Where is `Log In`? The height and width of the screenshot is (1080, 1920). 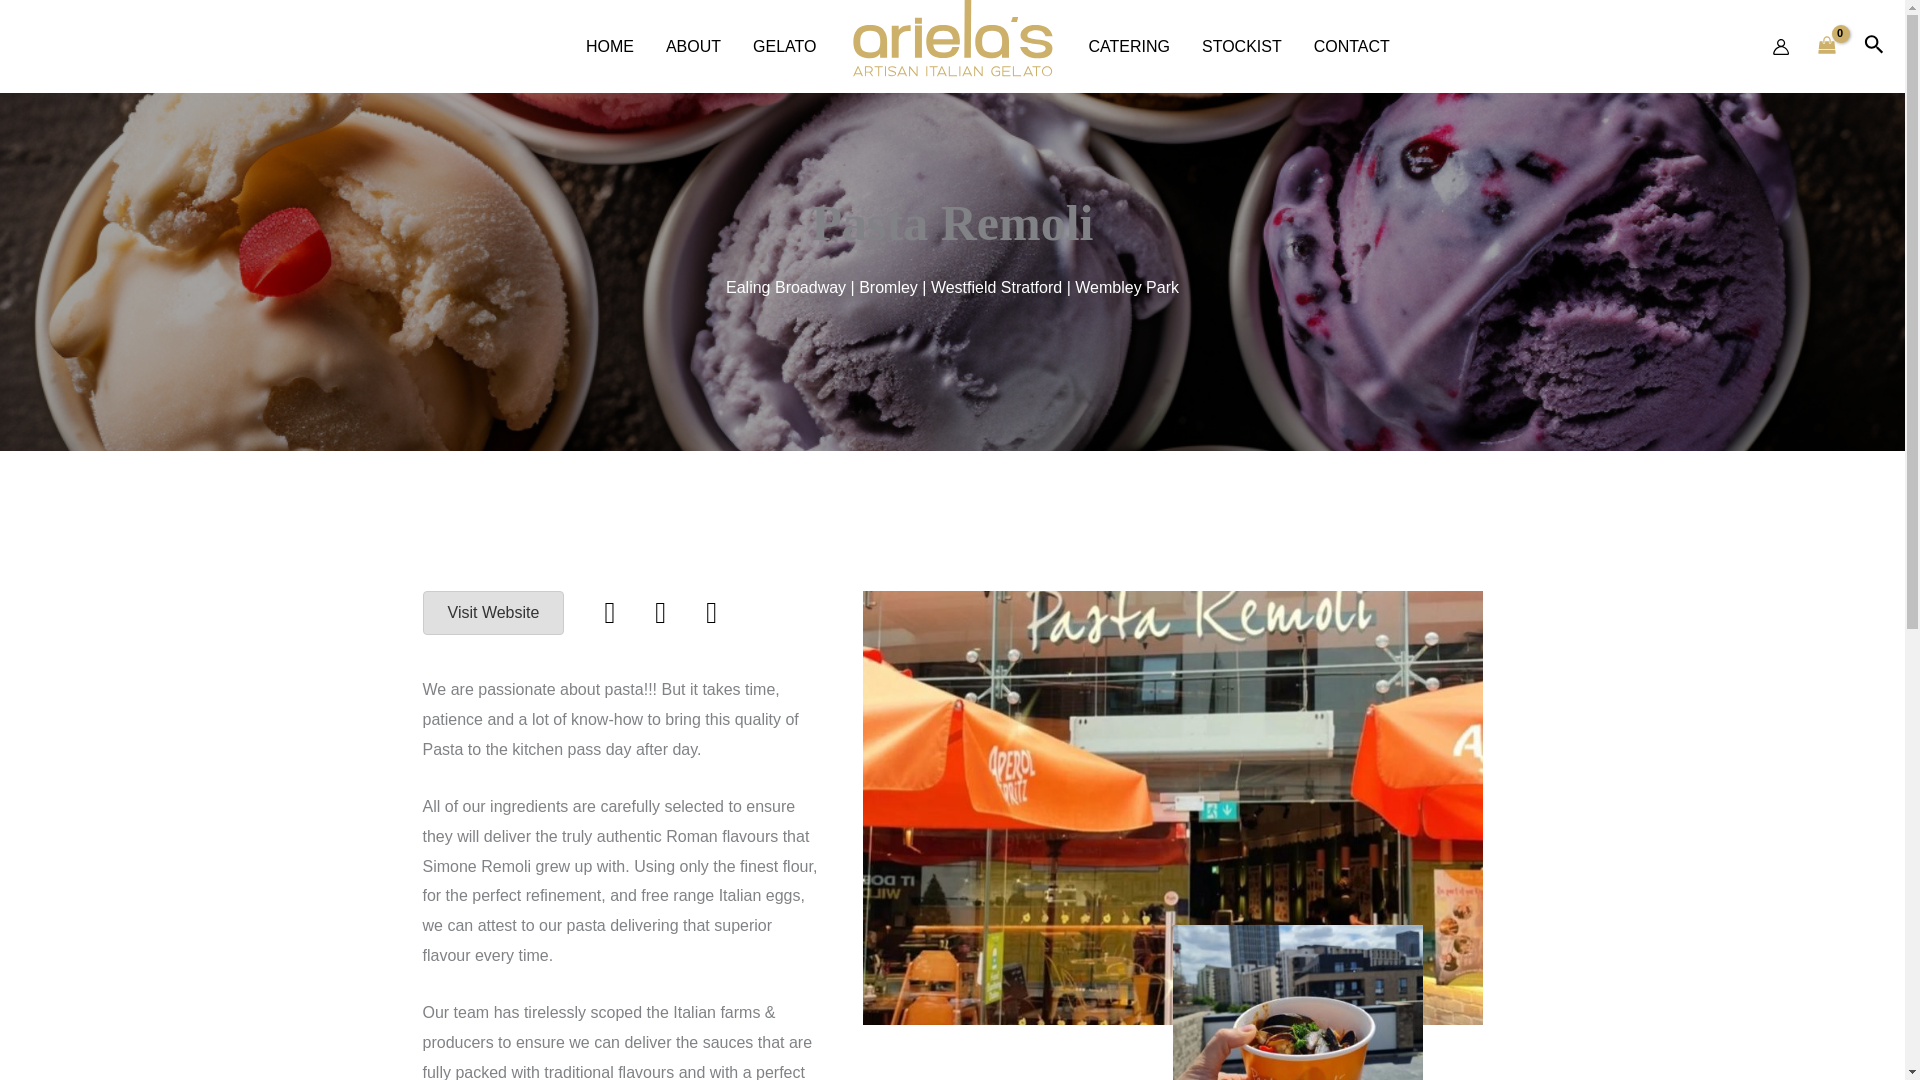
Log In is located at coordinates (896, 835).